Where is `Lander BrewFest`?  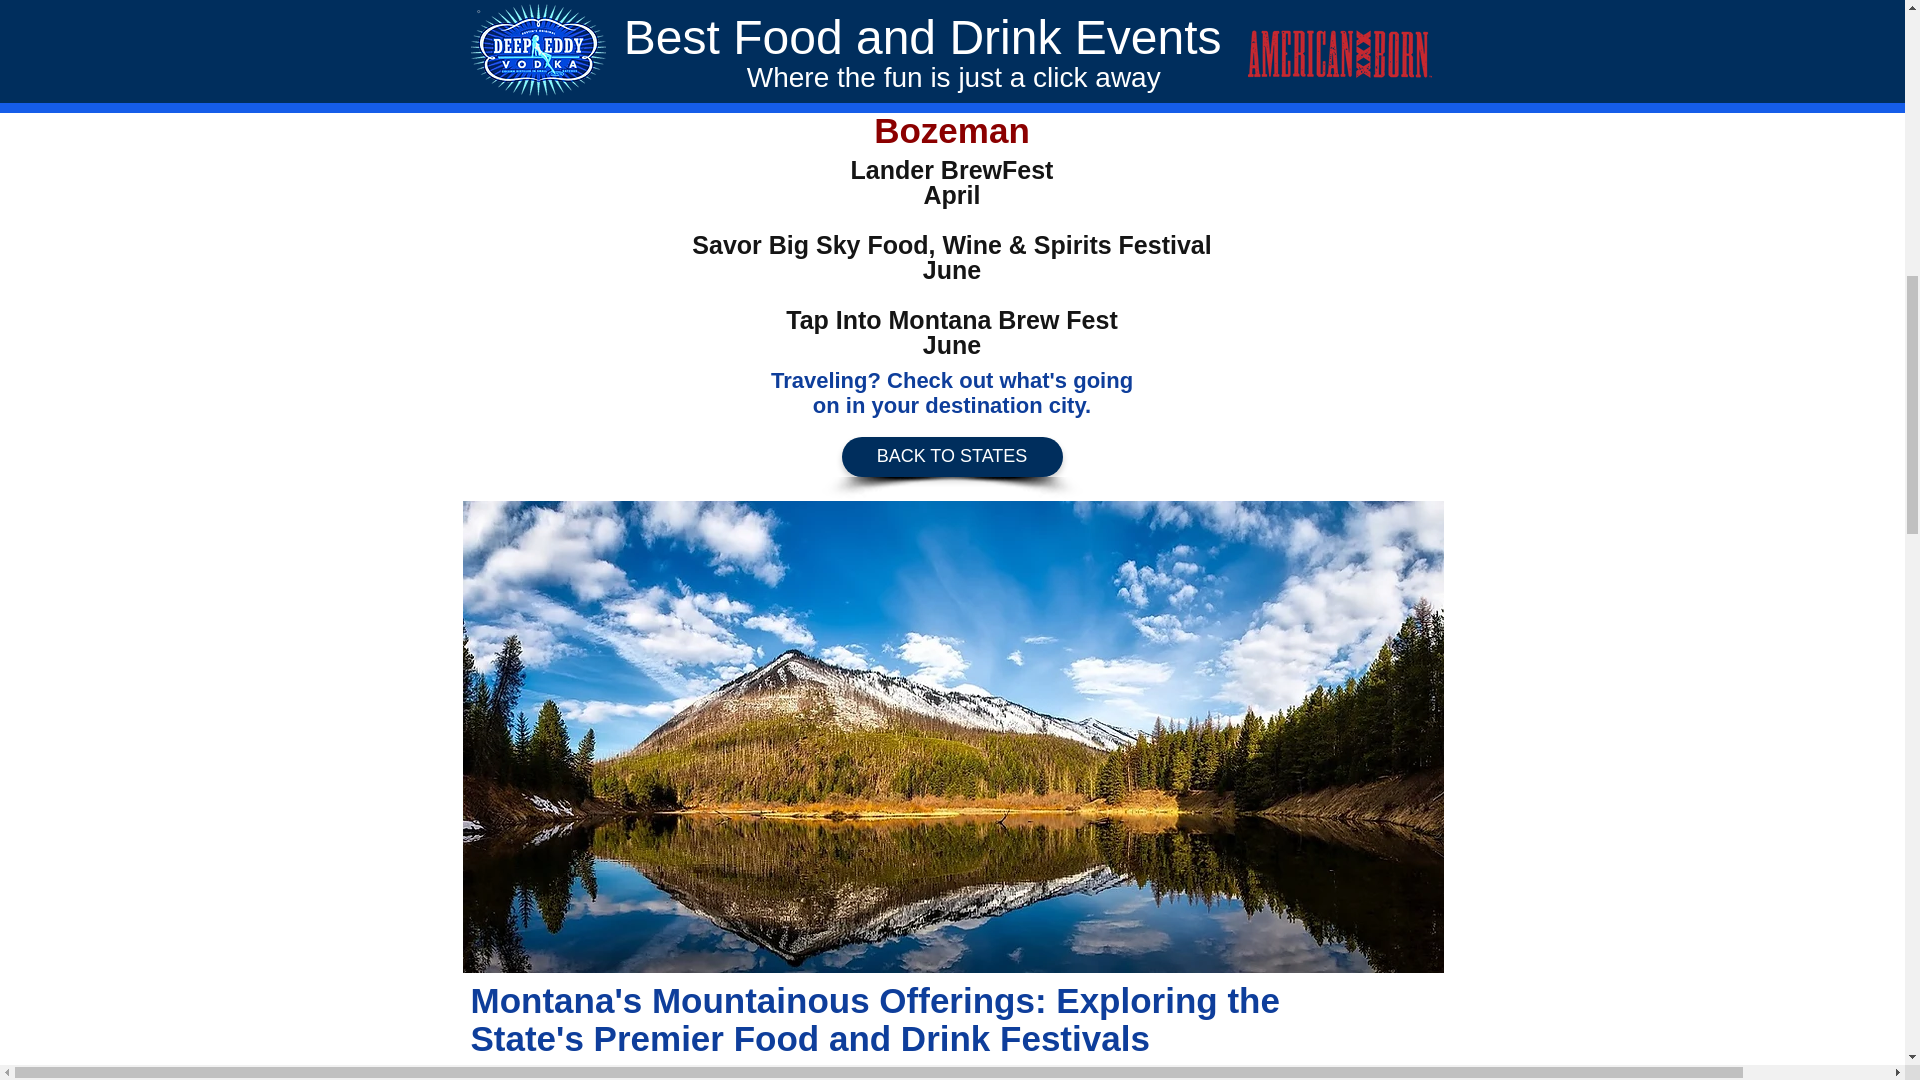
Lander BrewFest is located at coordinates (952, 169).